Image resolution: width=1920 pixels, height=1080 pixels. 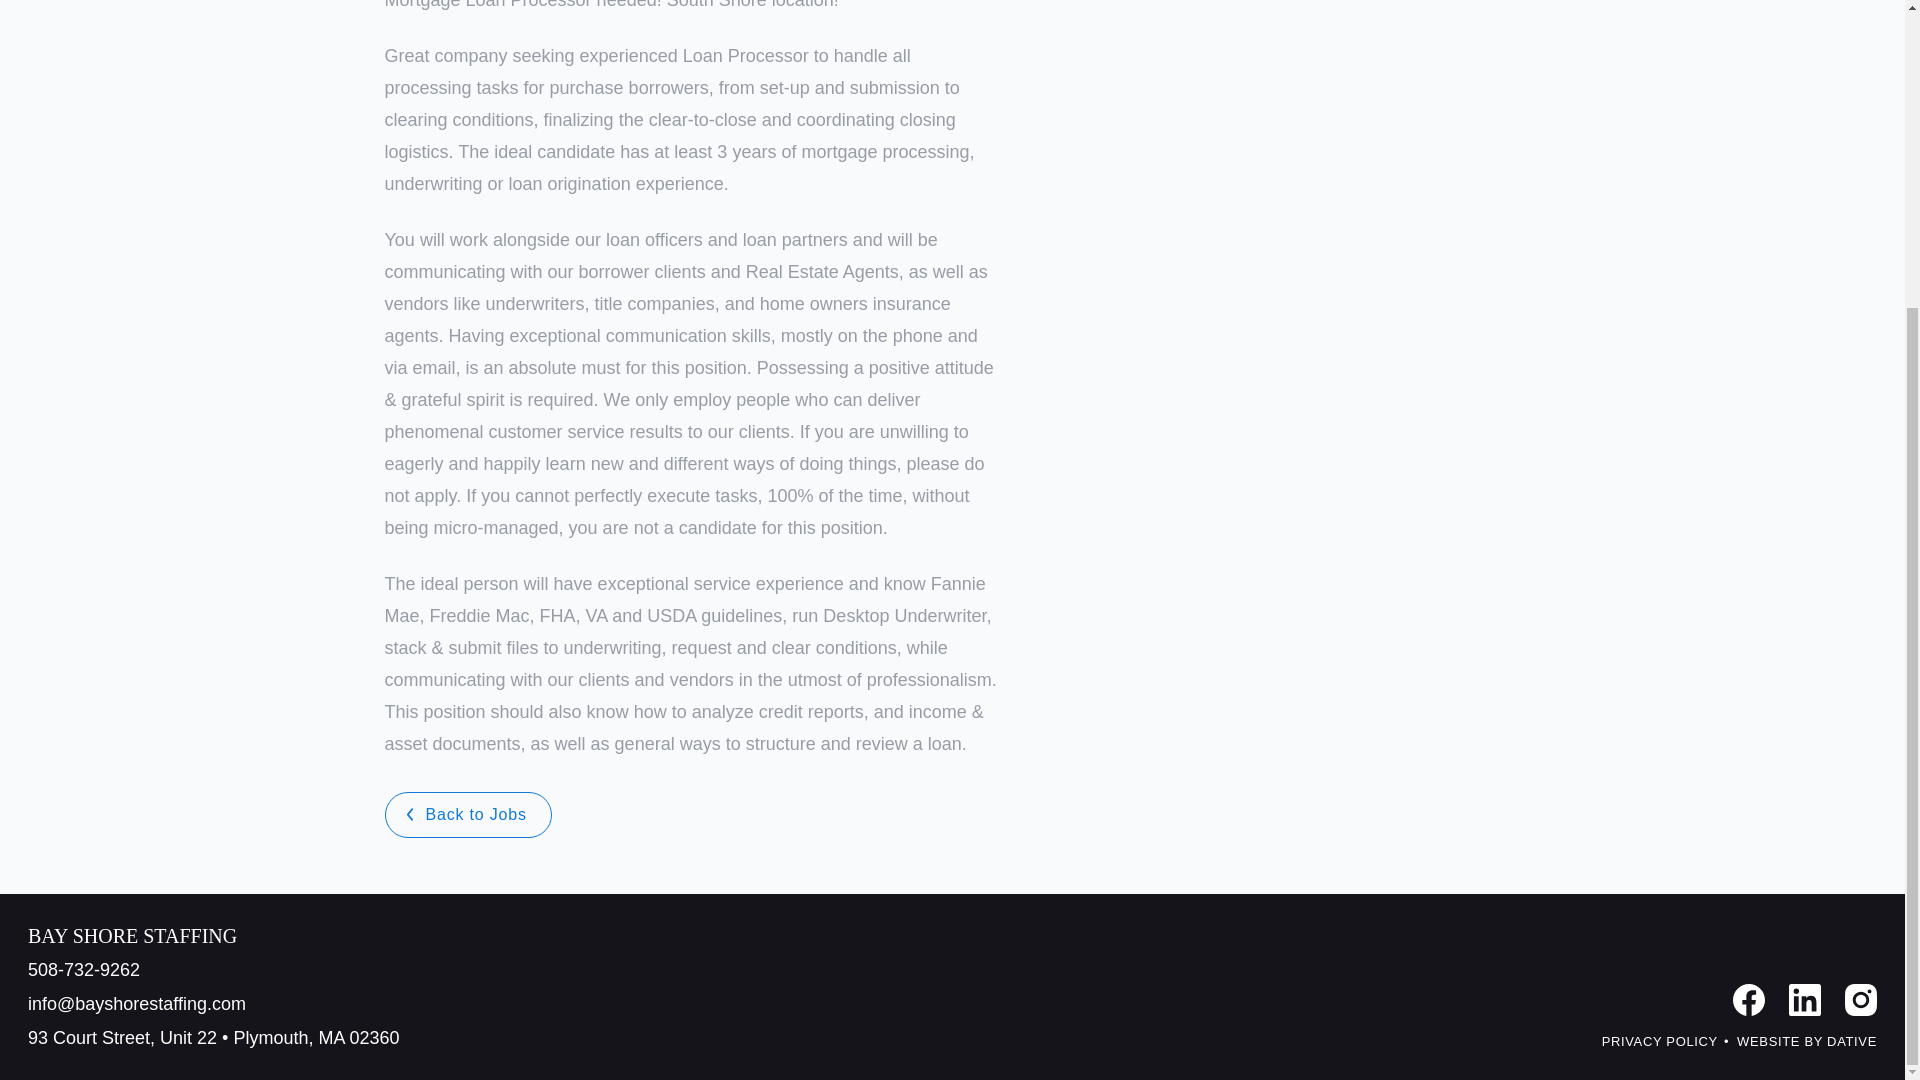 I want to click on Back to Jobs, so click(x=468, y=814).